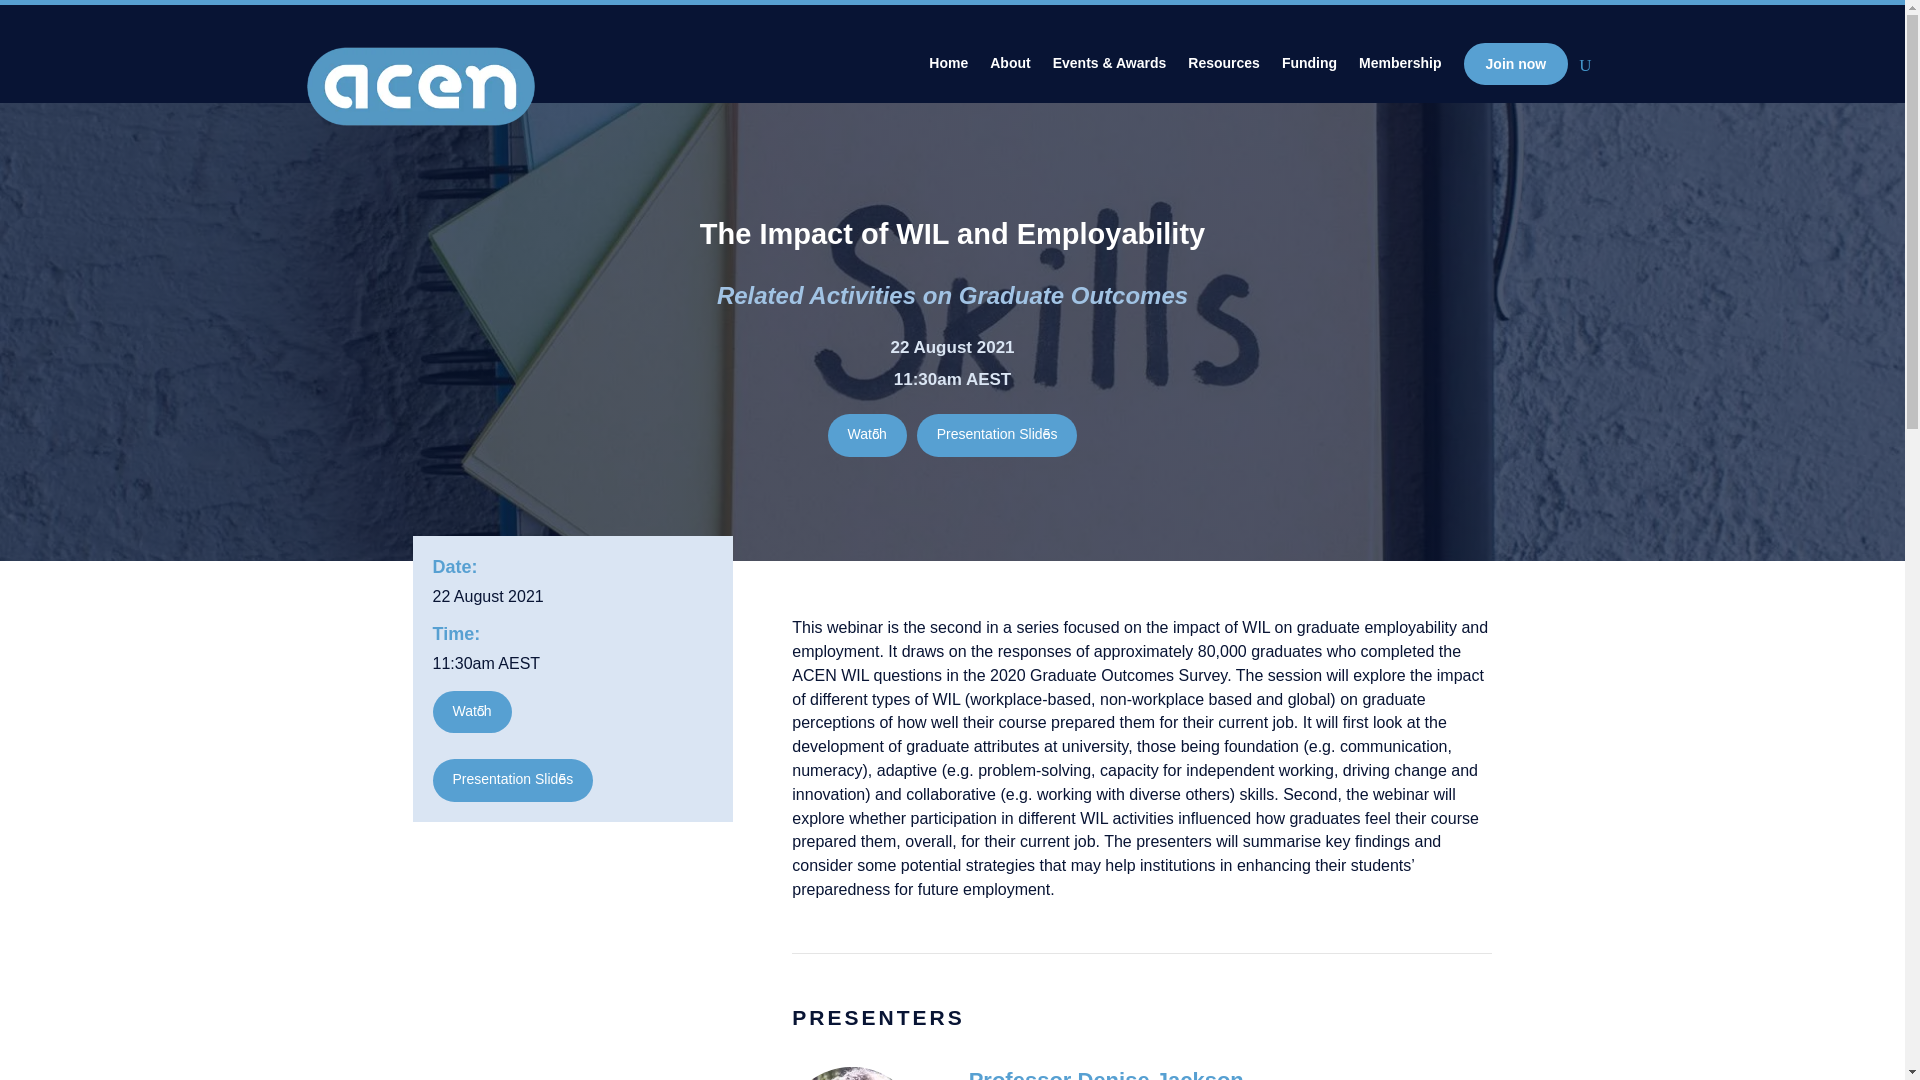 This screenshot has width=1920, height=1080. I want to click on Membership, so click(1400, 70).